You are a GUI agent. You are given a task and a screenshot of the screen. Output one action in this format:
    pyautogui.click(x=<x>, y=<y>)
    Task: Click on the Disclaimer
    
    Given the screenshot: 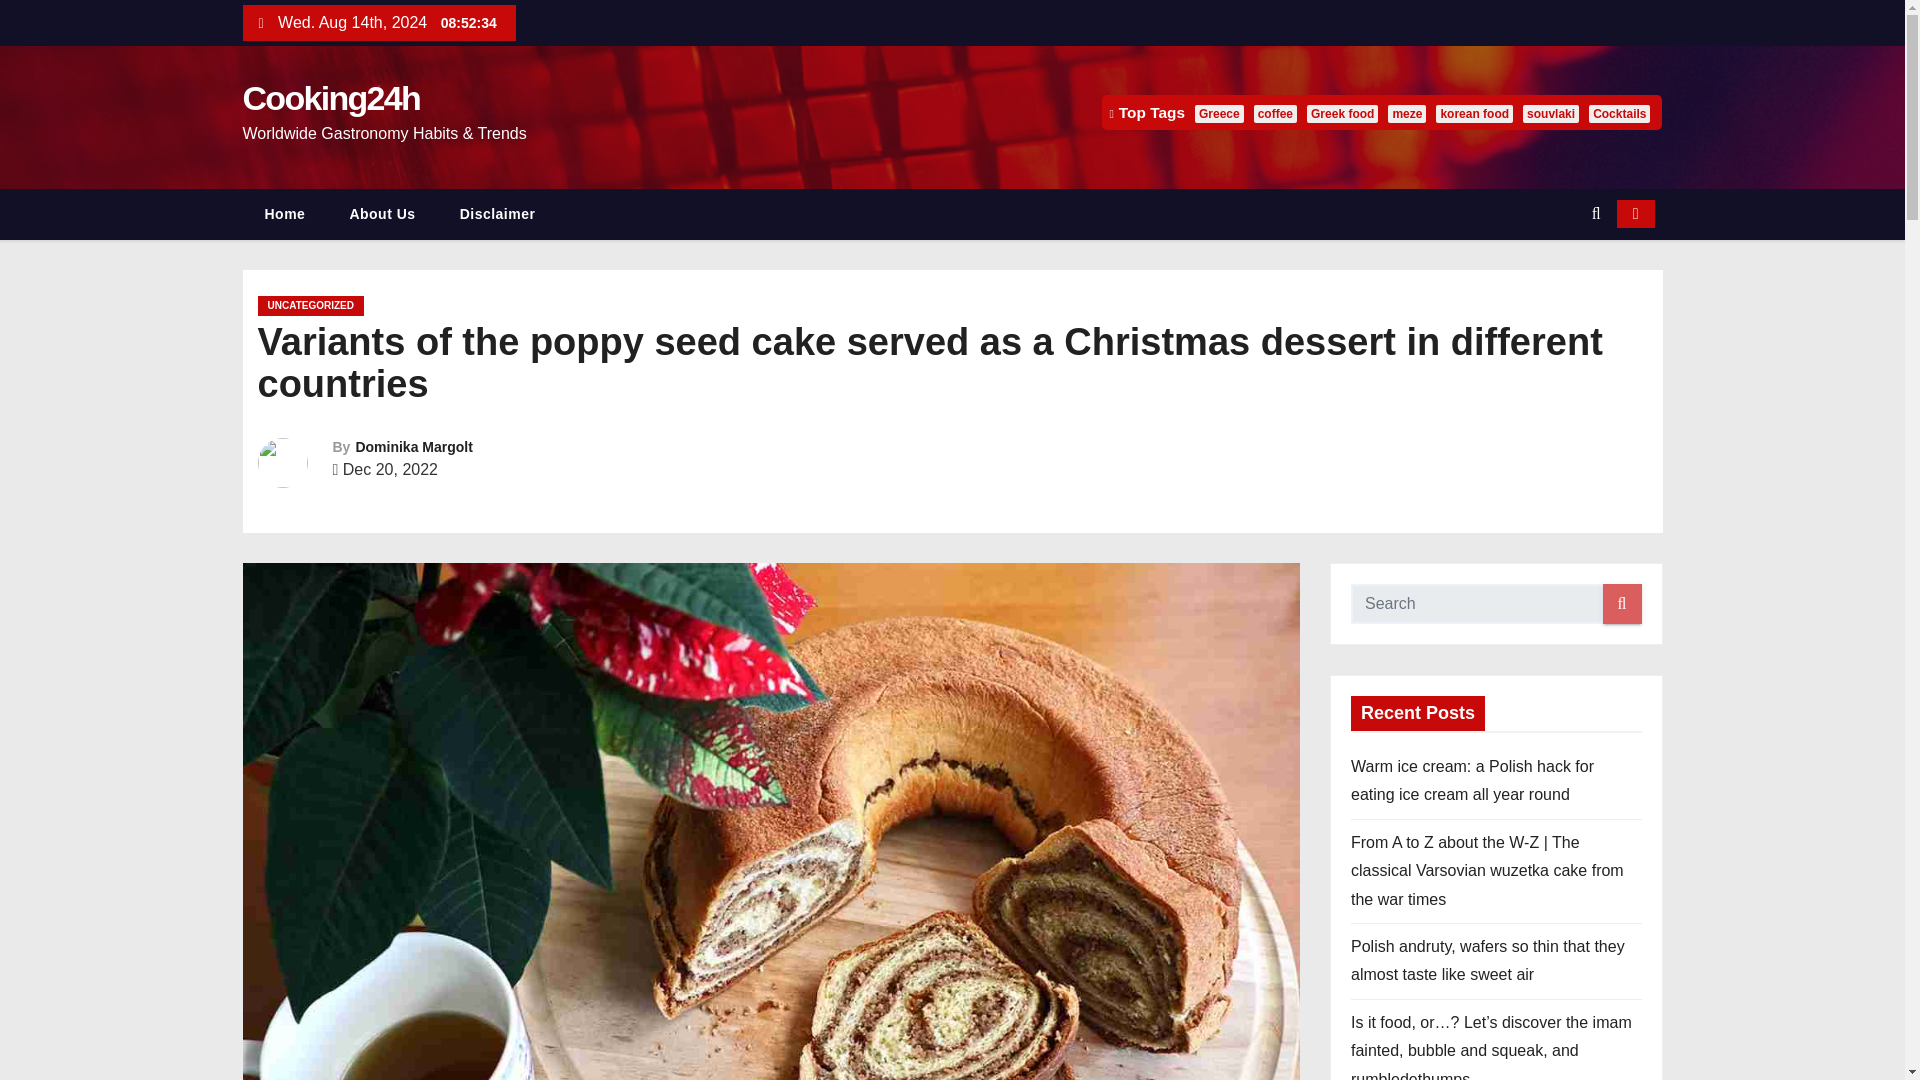 What is the action you would take?
    pyautogui.click(x=498, y=214)
    